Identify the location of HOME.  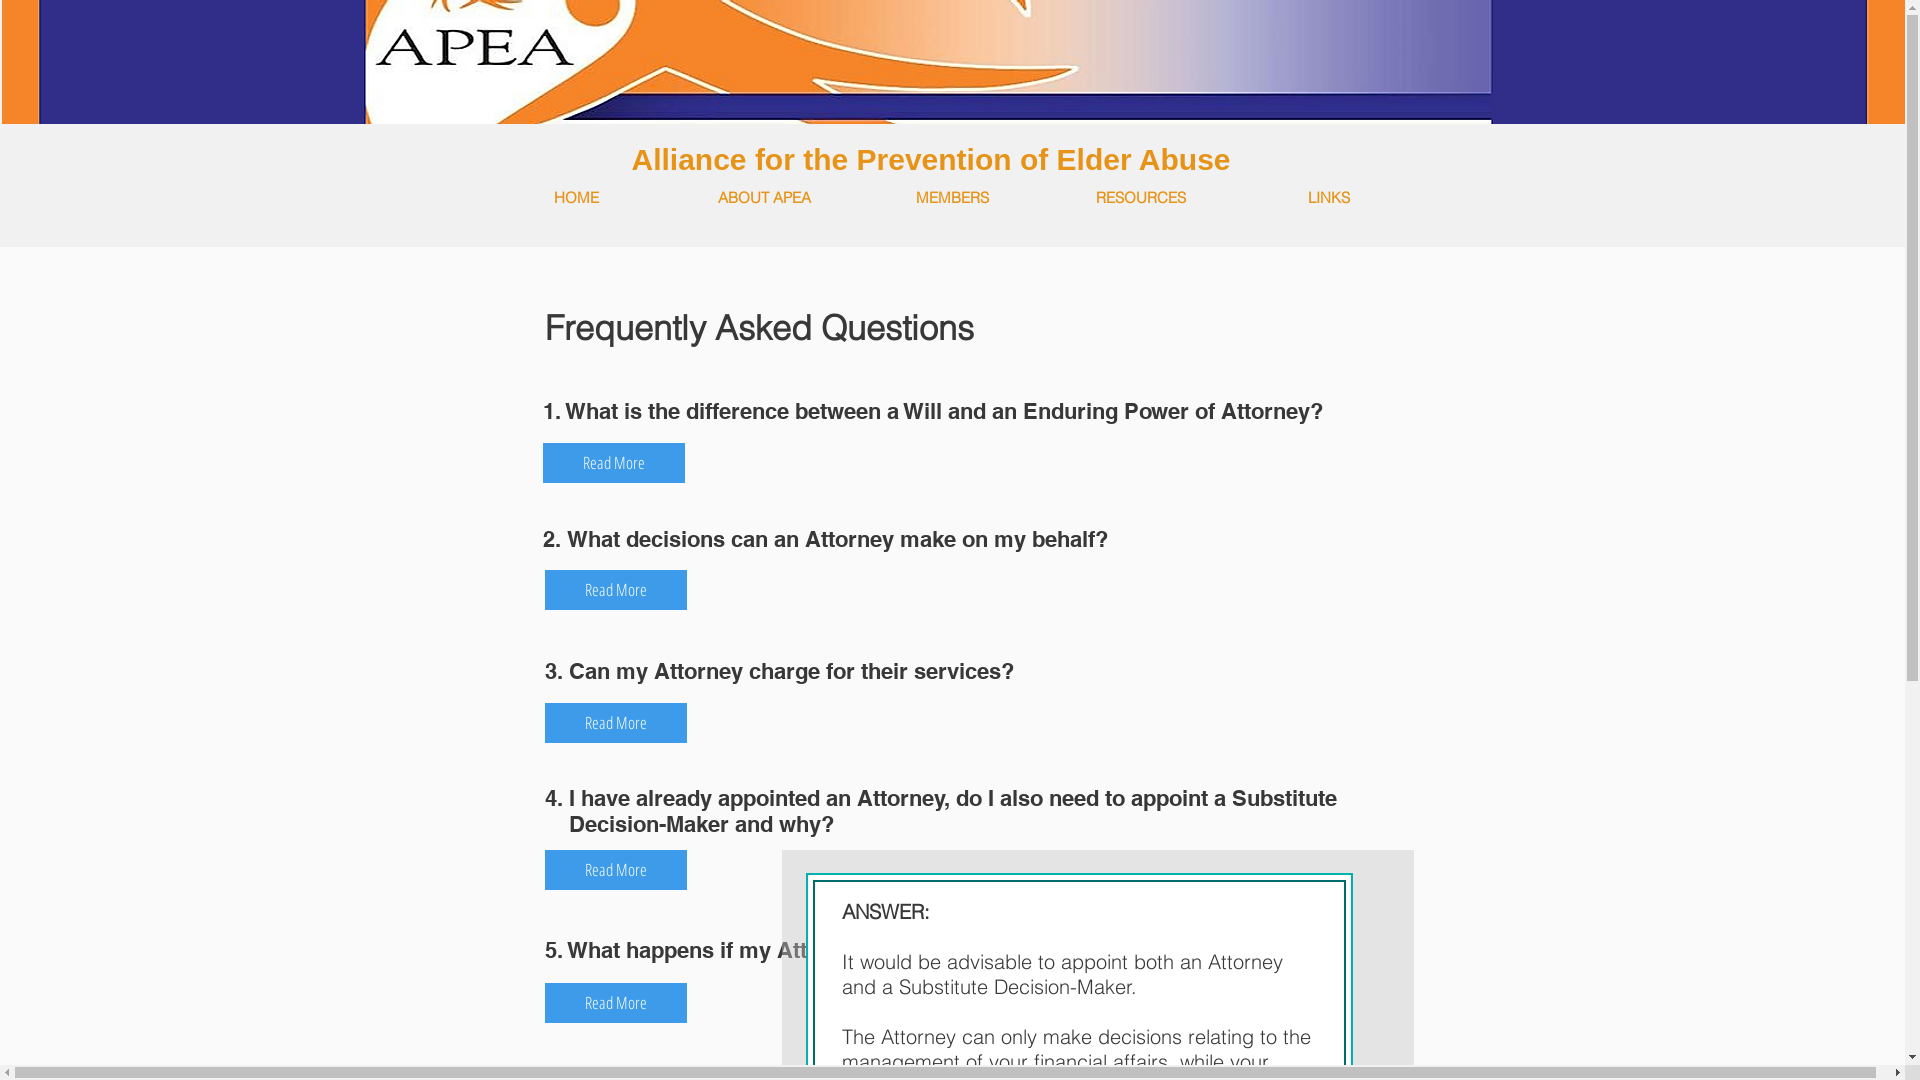
(576, 198).